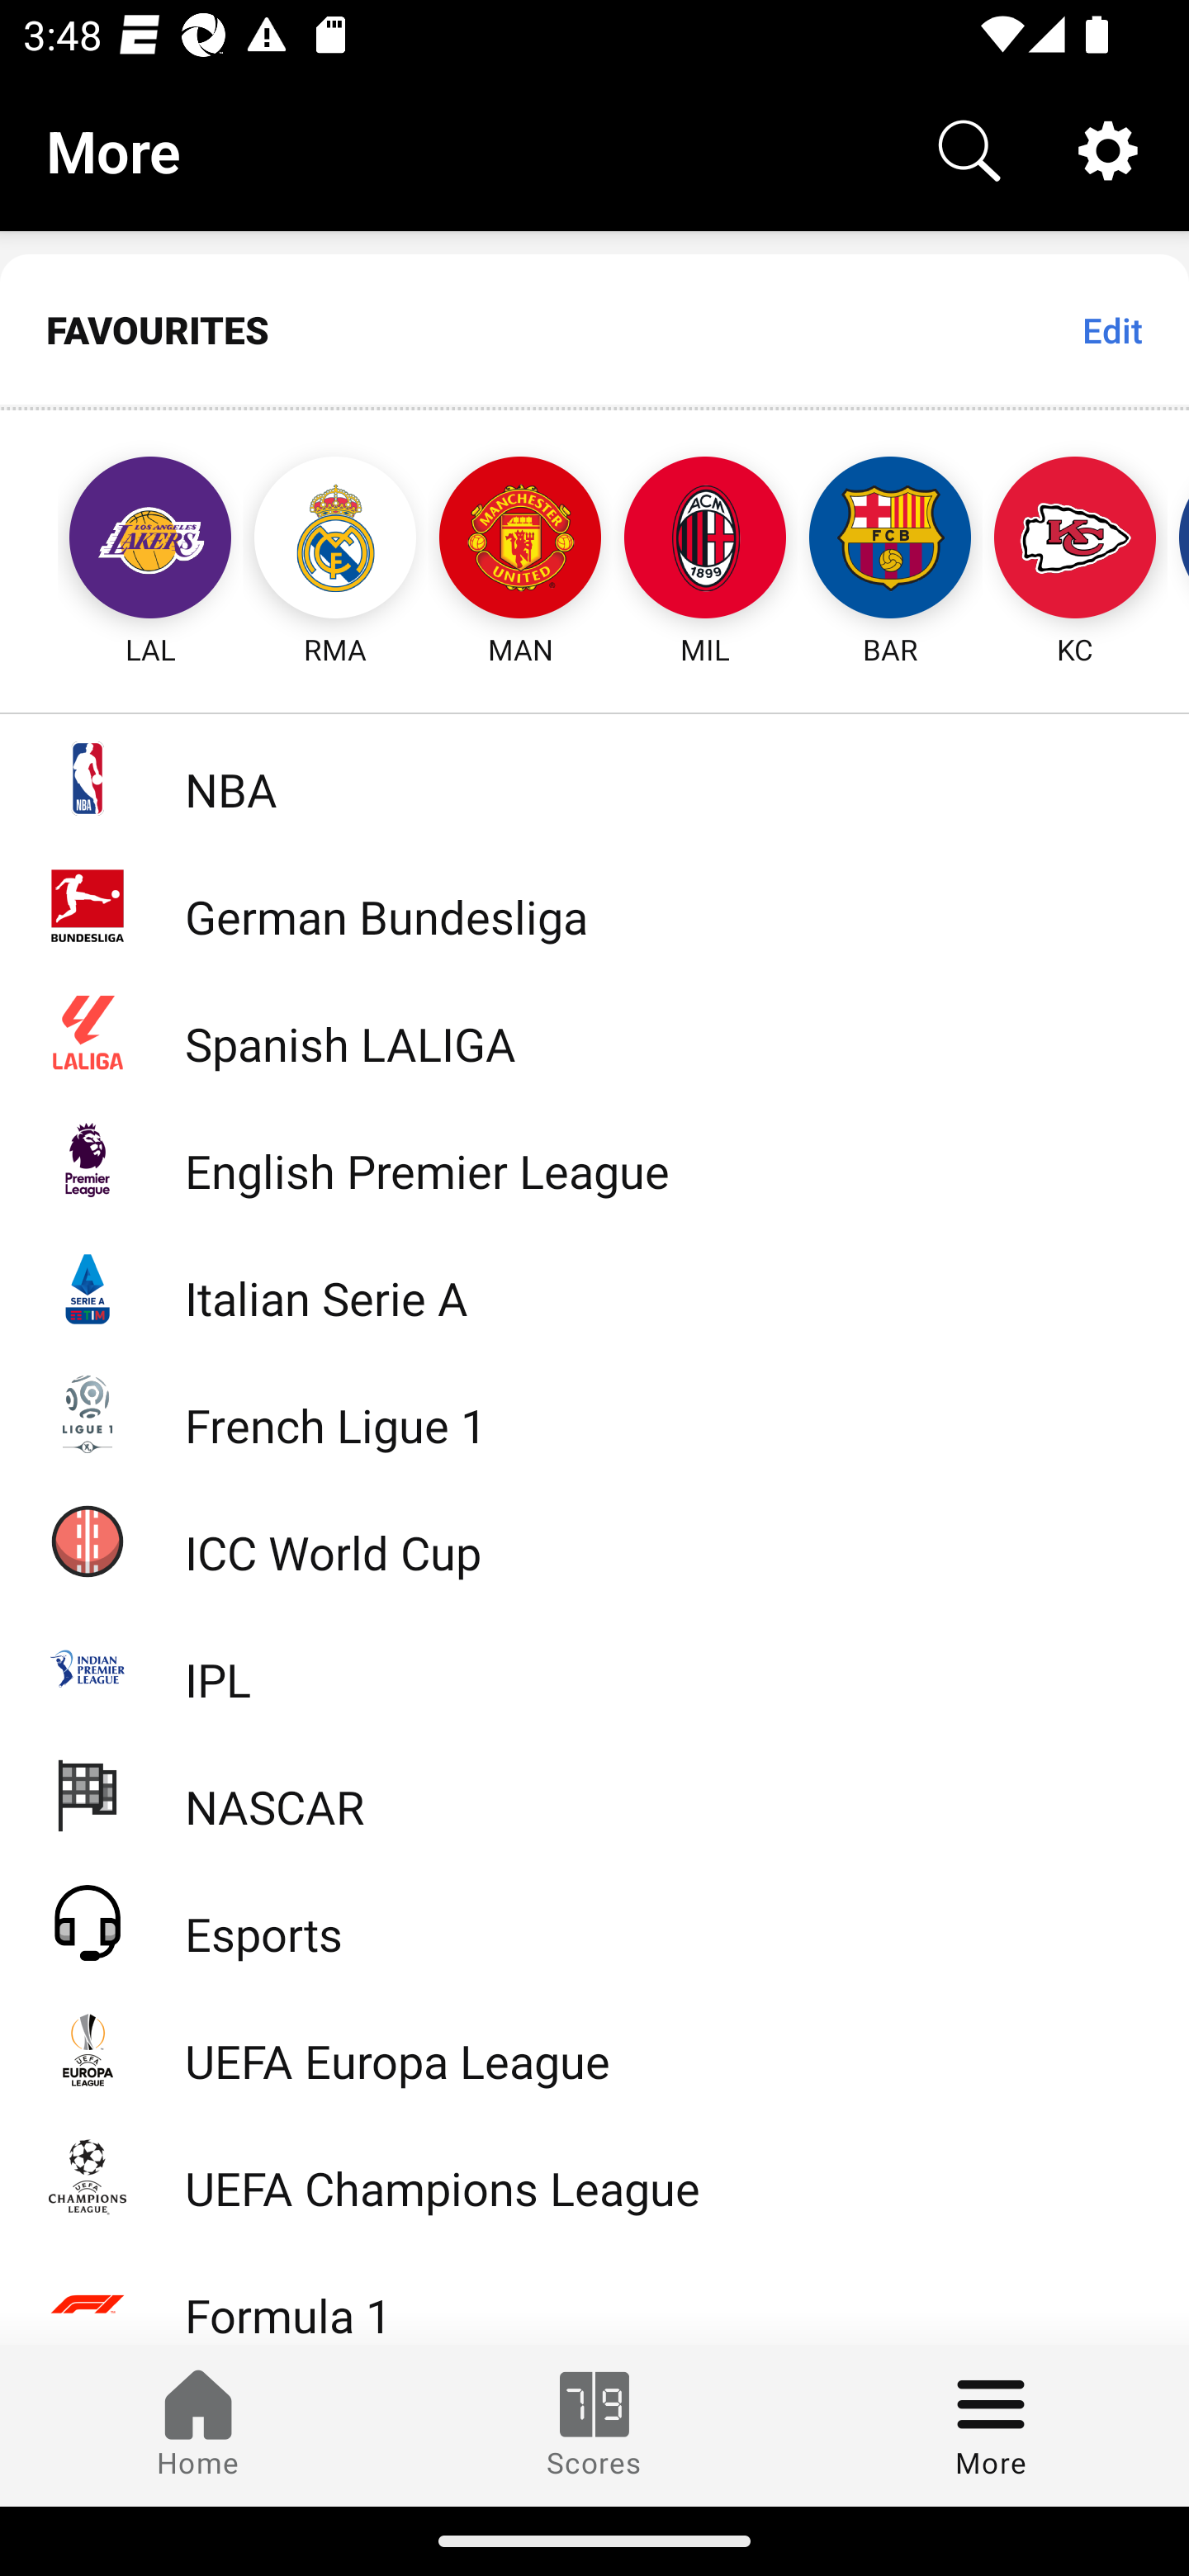 Image resolution: width=1189 pixels, height=2576 pixels. What do you see at coordinates (890, 540) in the screenshot?
I see `BAR Barcelona` at bounding box center [890, 540].